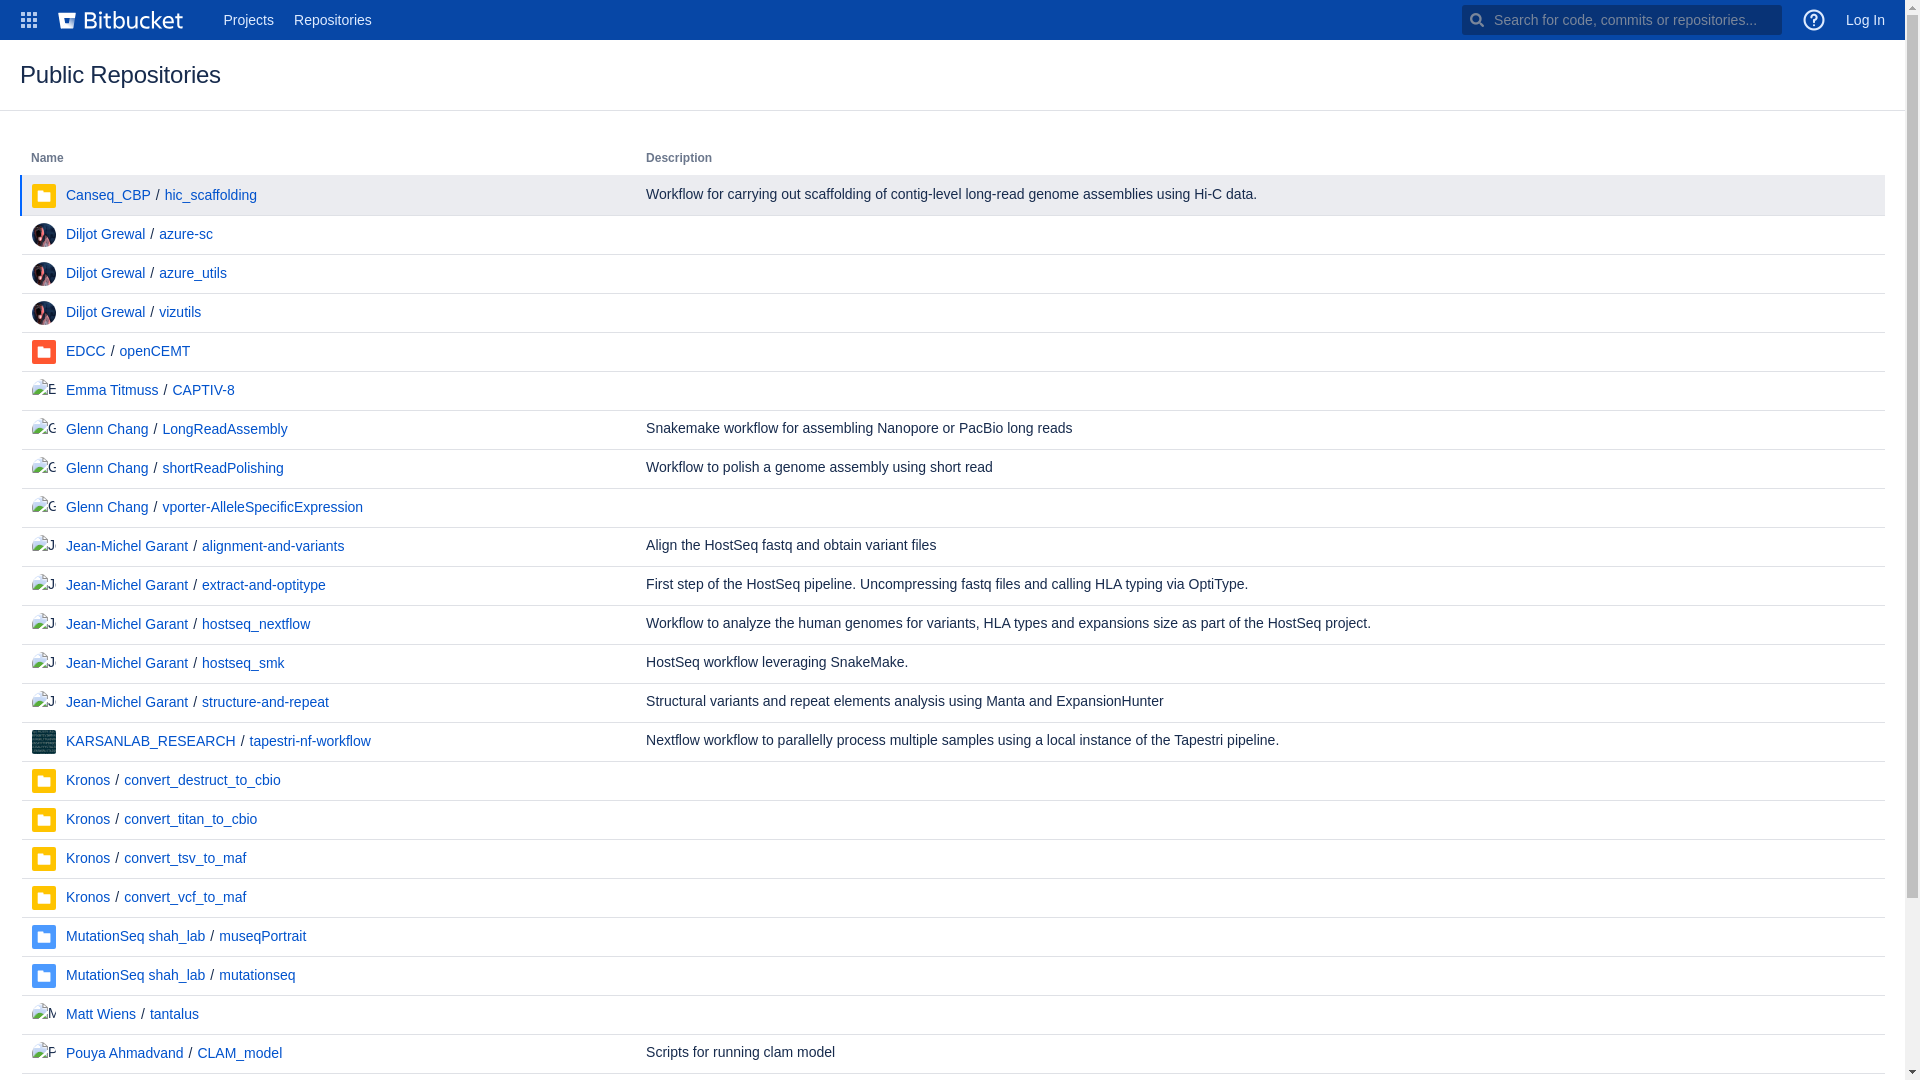 The image size is (1920, 1080). I want to click on museqPortrait, so click(262, 936).